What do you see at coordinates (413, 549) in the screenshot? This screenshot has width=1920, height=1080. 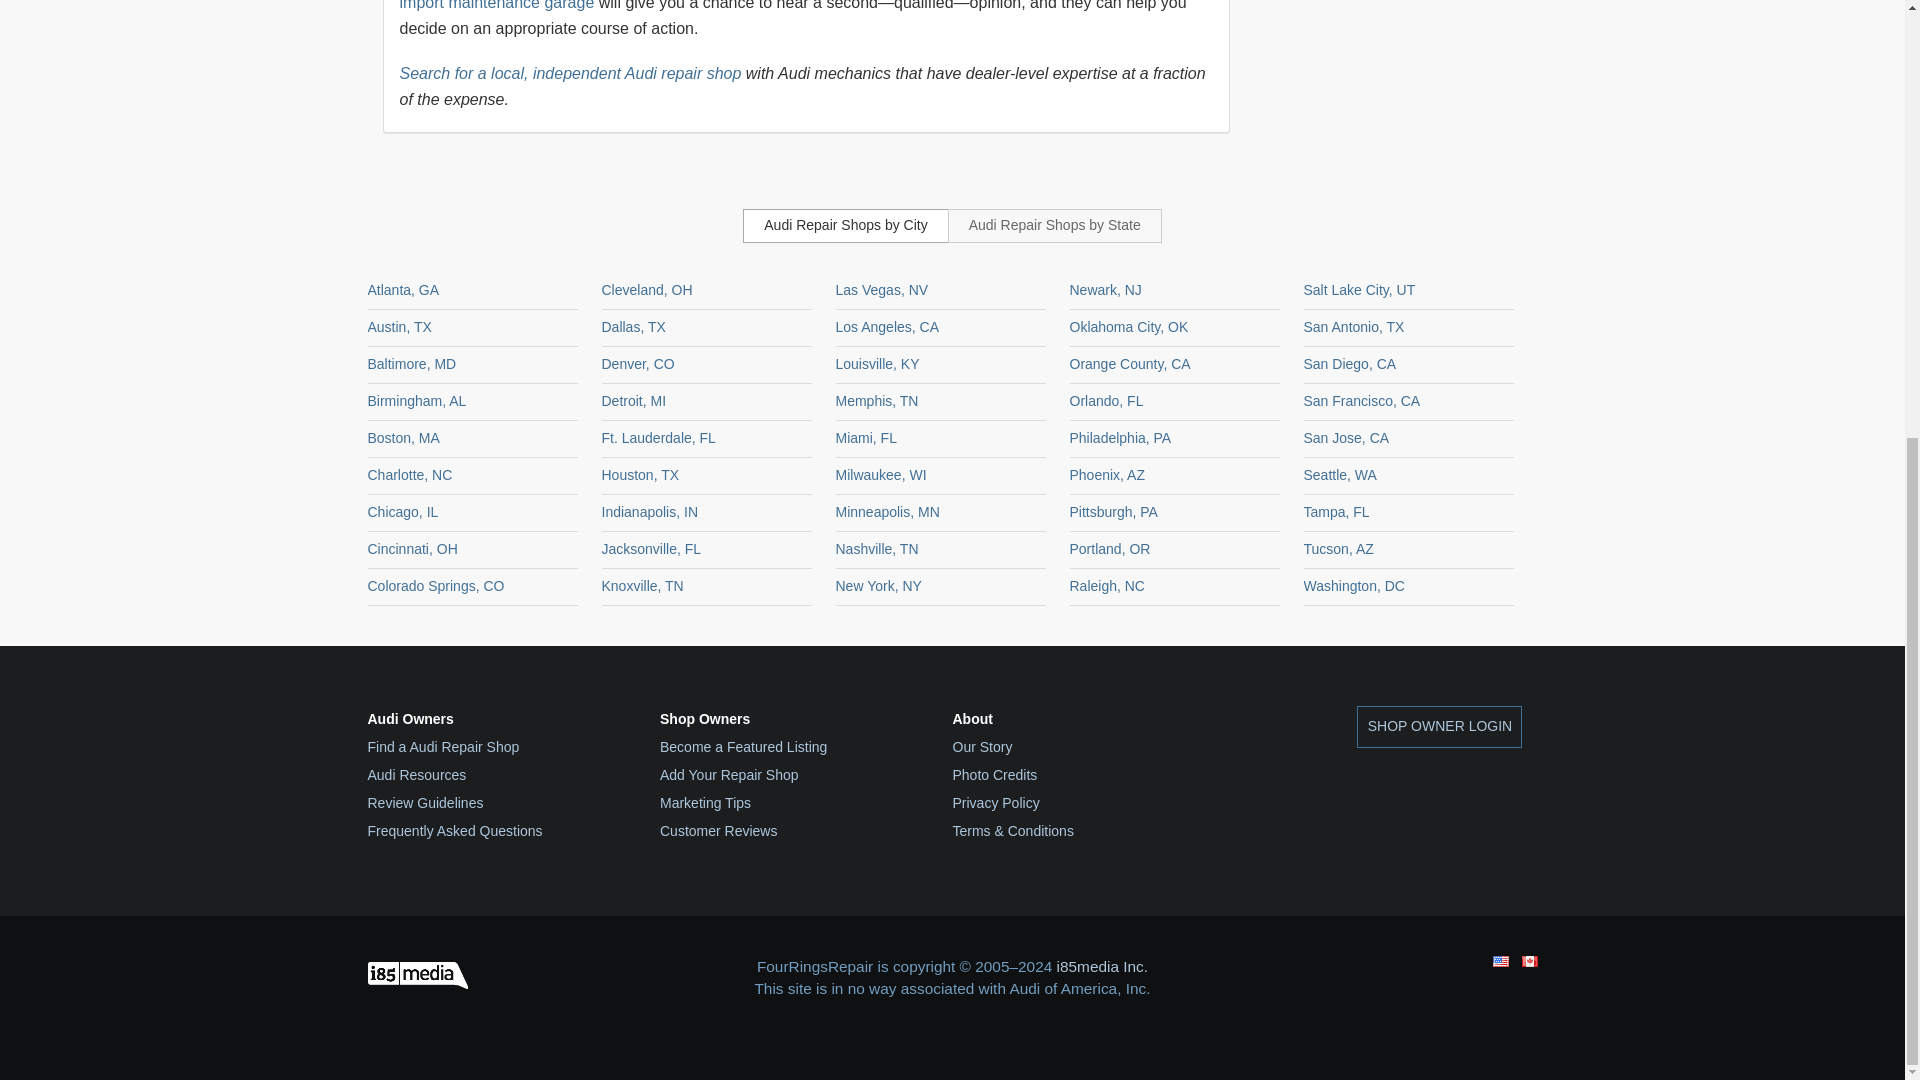 I see `Cincinnati, OH` at bounding box center [413, 549].